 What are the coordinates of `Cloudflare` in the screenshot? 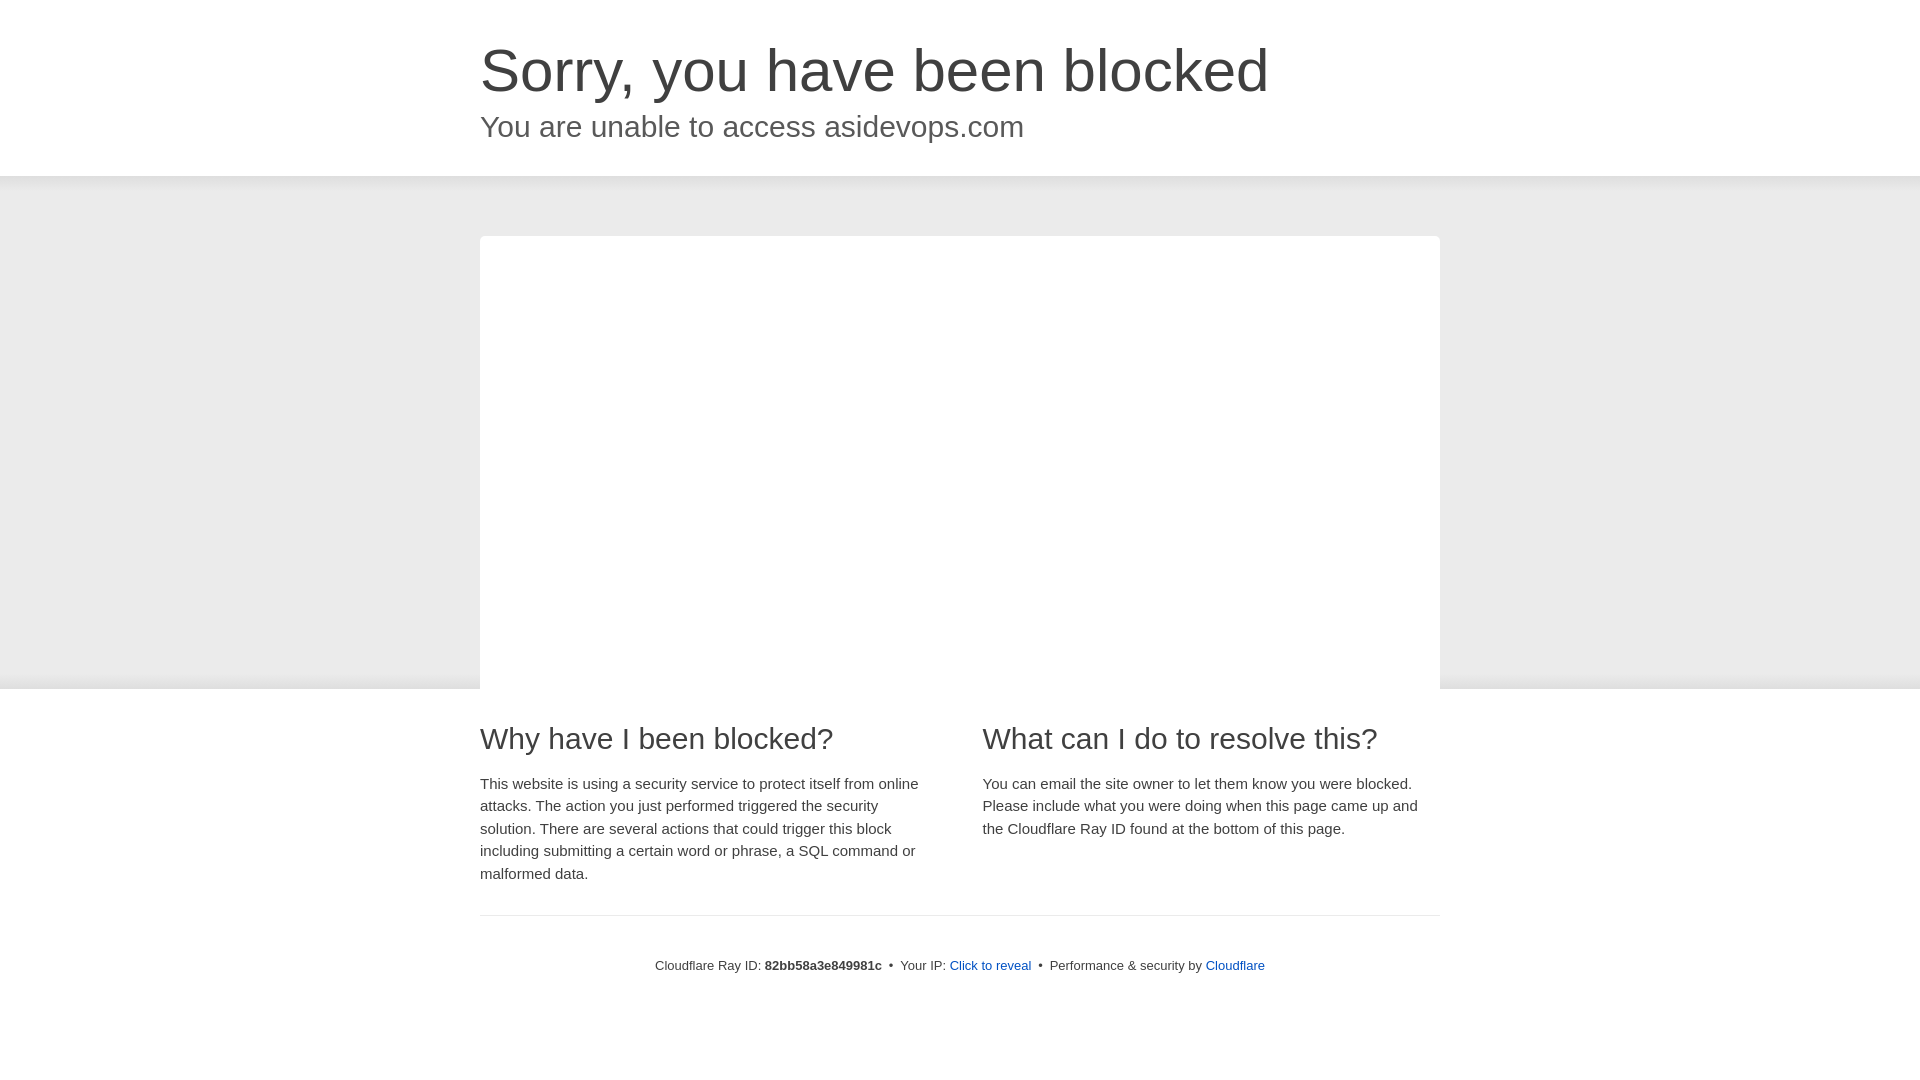 It's located at (1236, 966).